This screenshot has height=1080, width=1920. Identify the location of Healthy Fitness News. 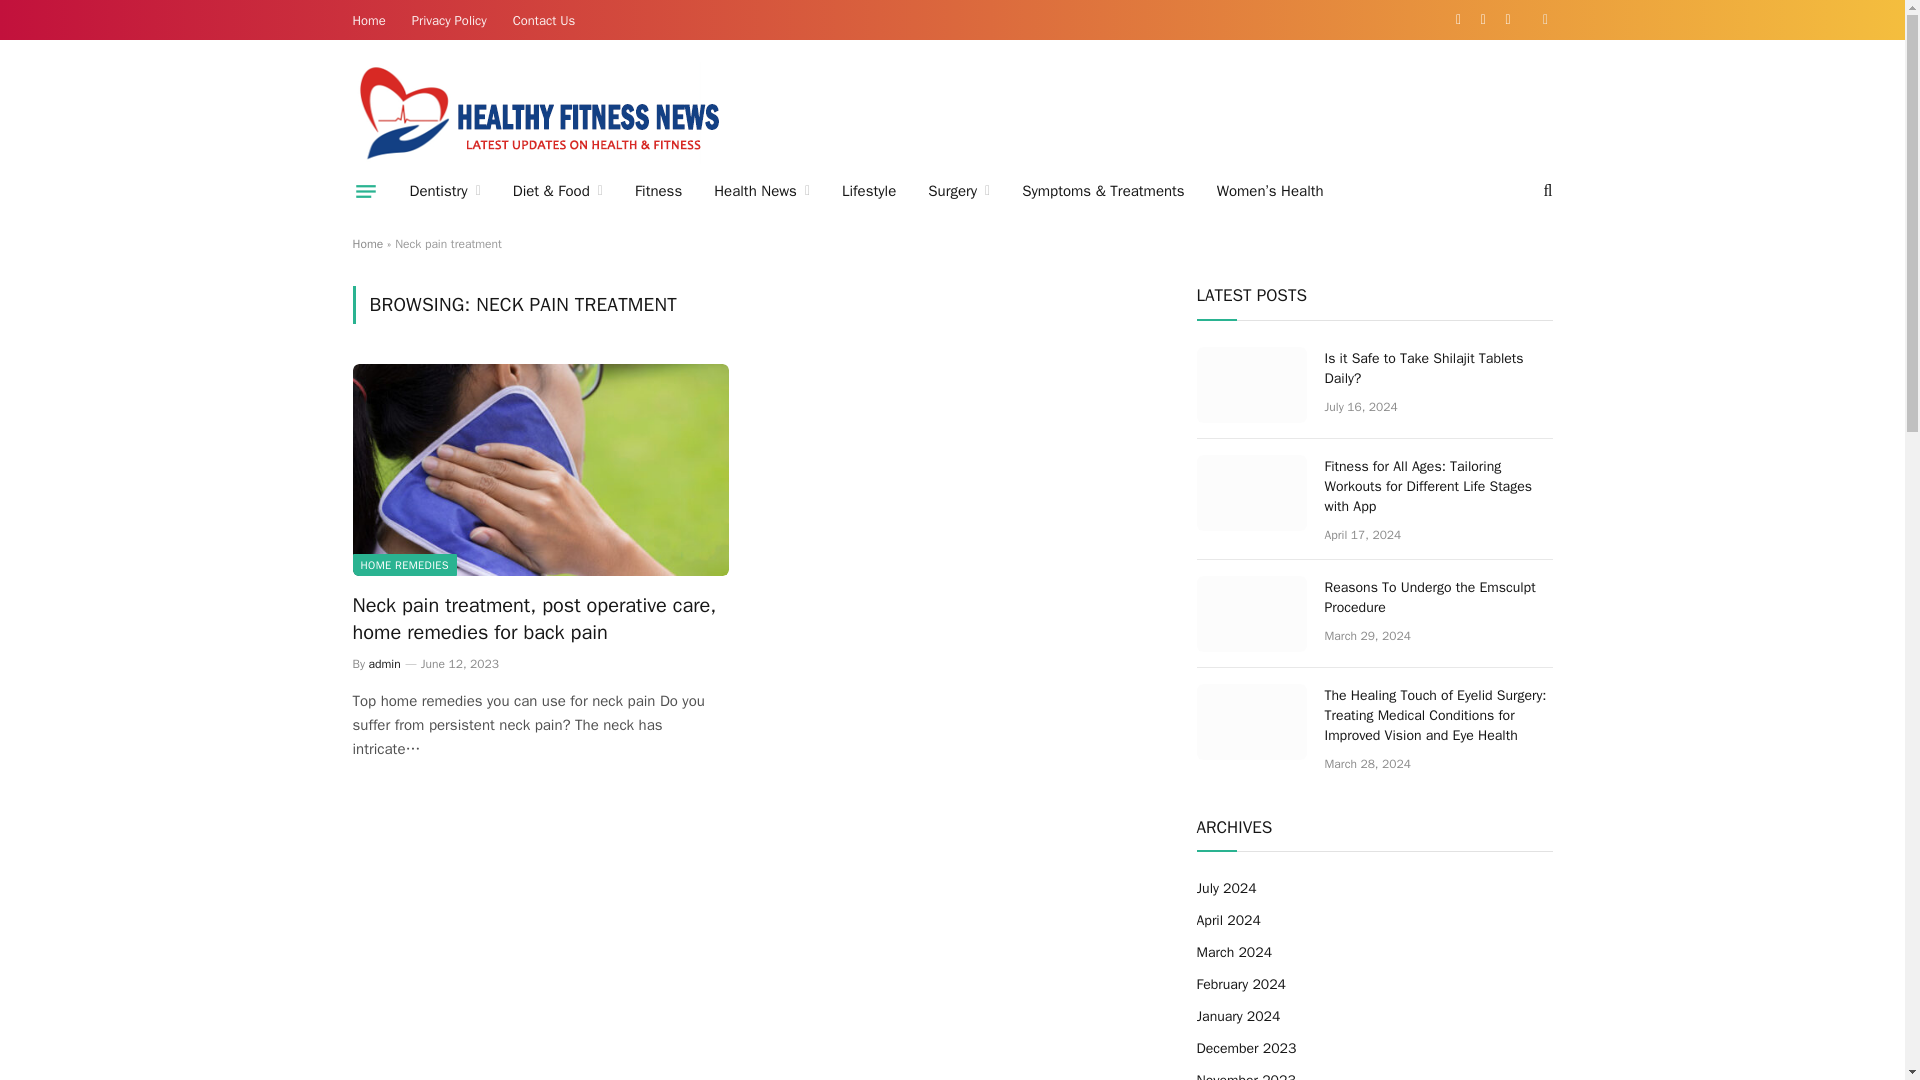
(539, 112).